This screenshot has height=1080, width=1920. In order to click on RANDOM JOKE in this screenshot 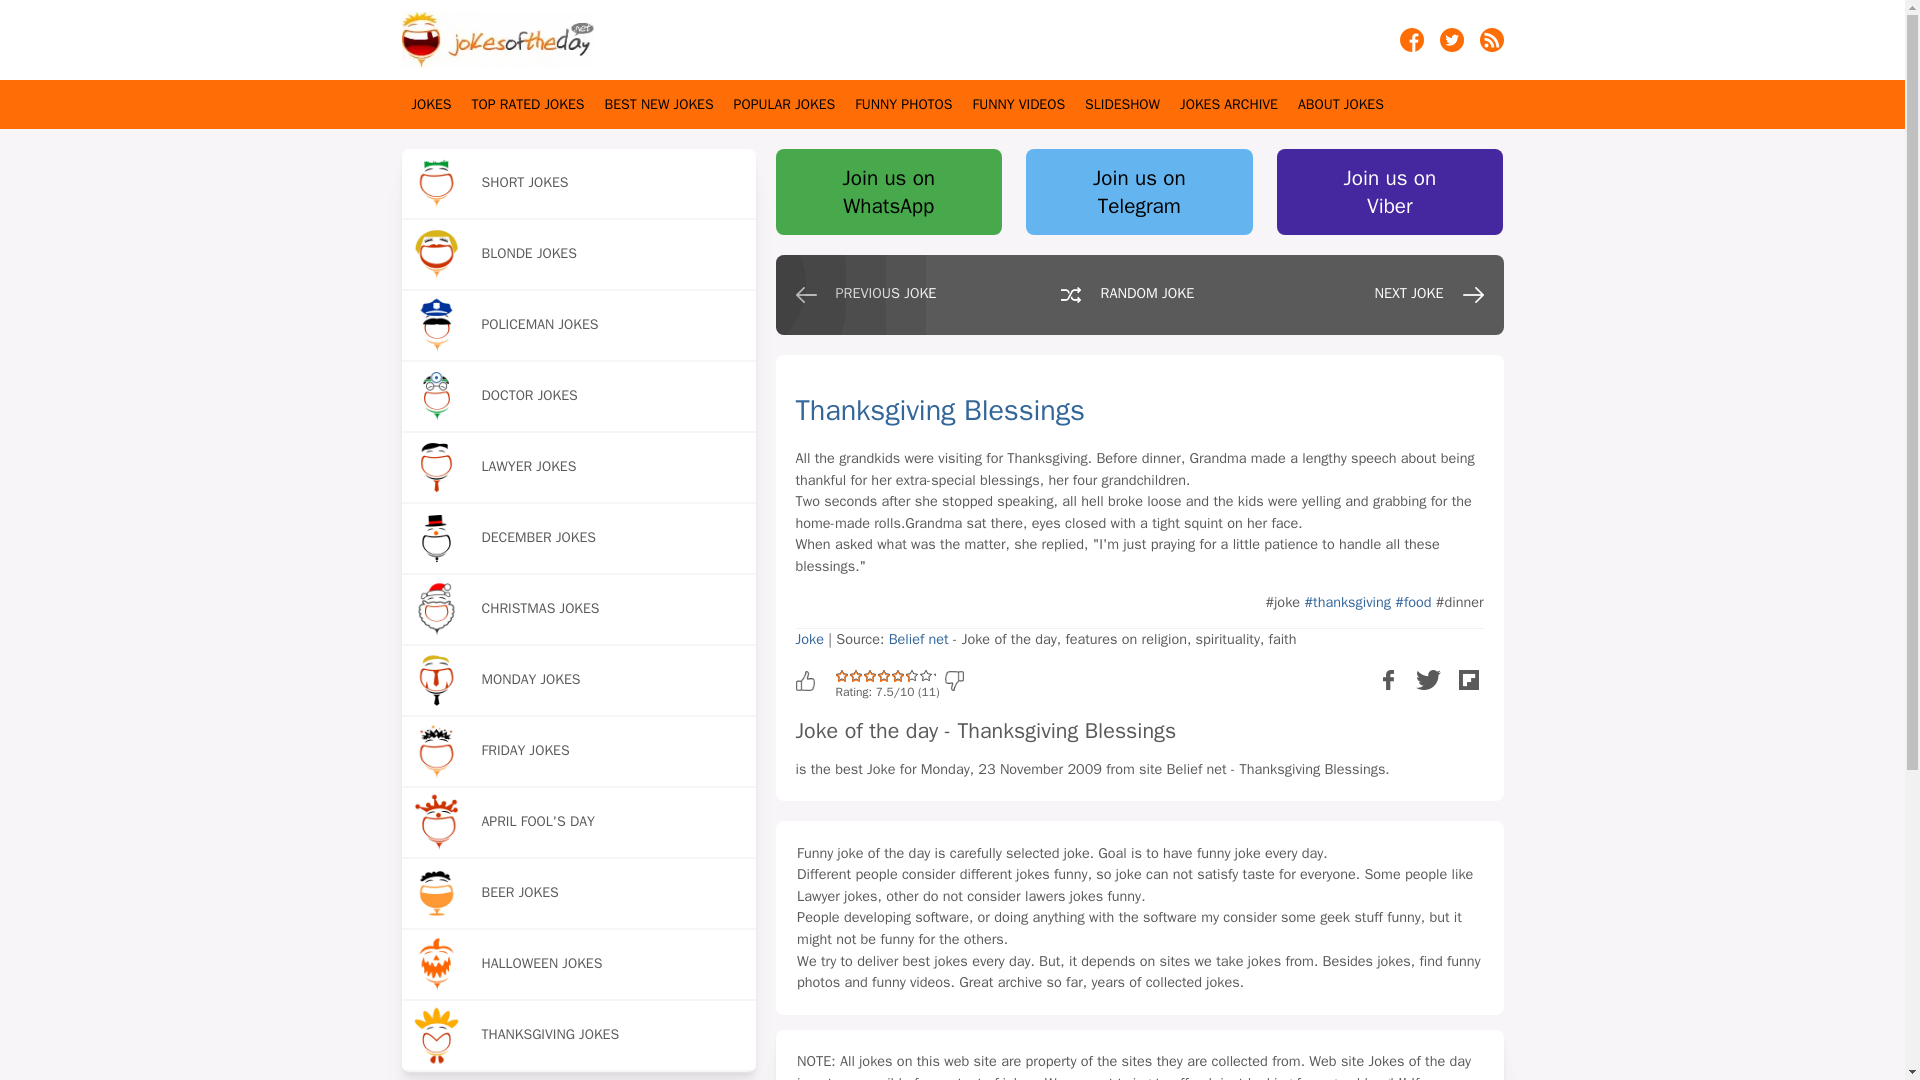, I will do `click(1134, 300)`.